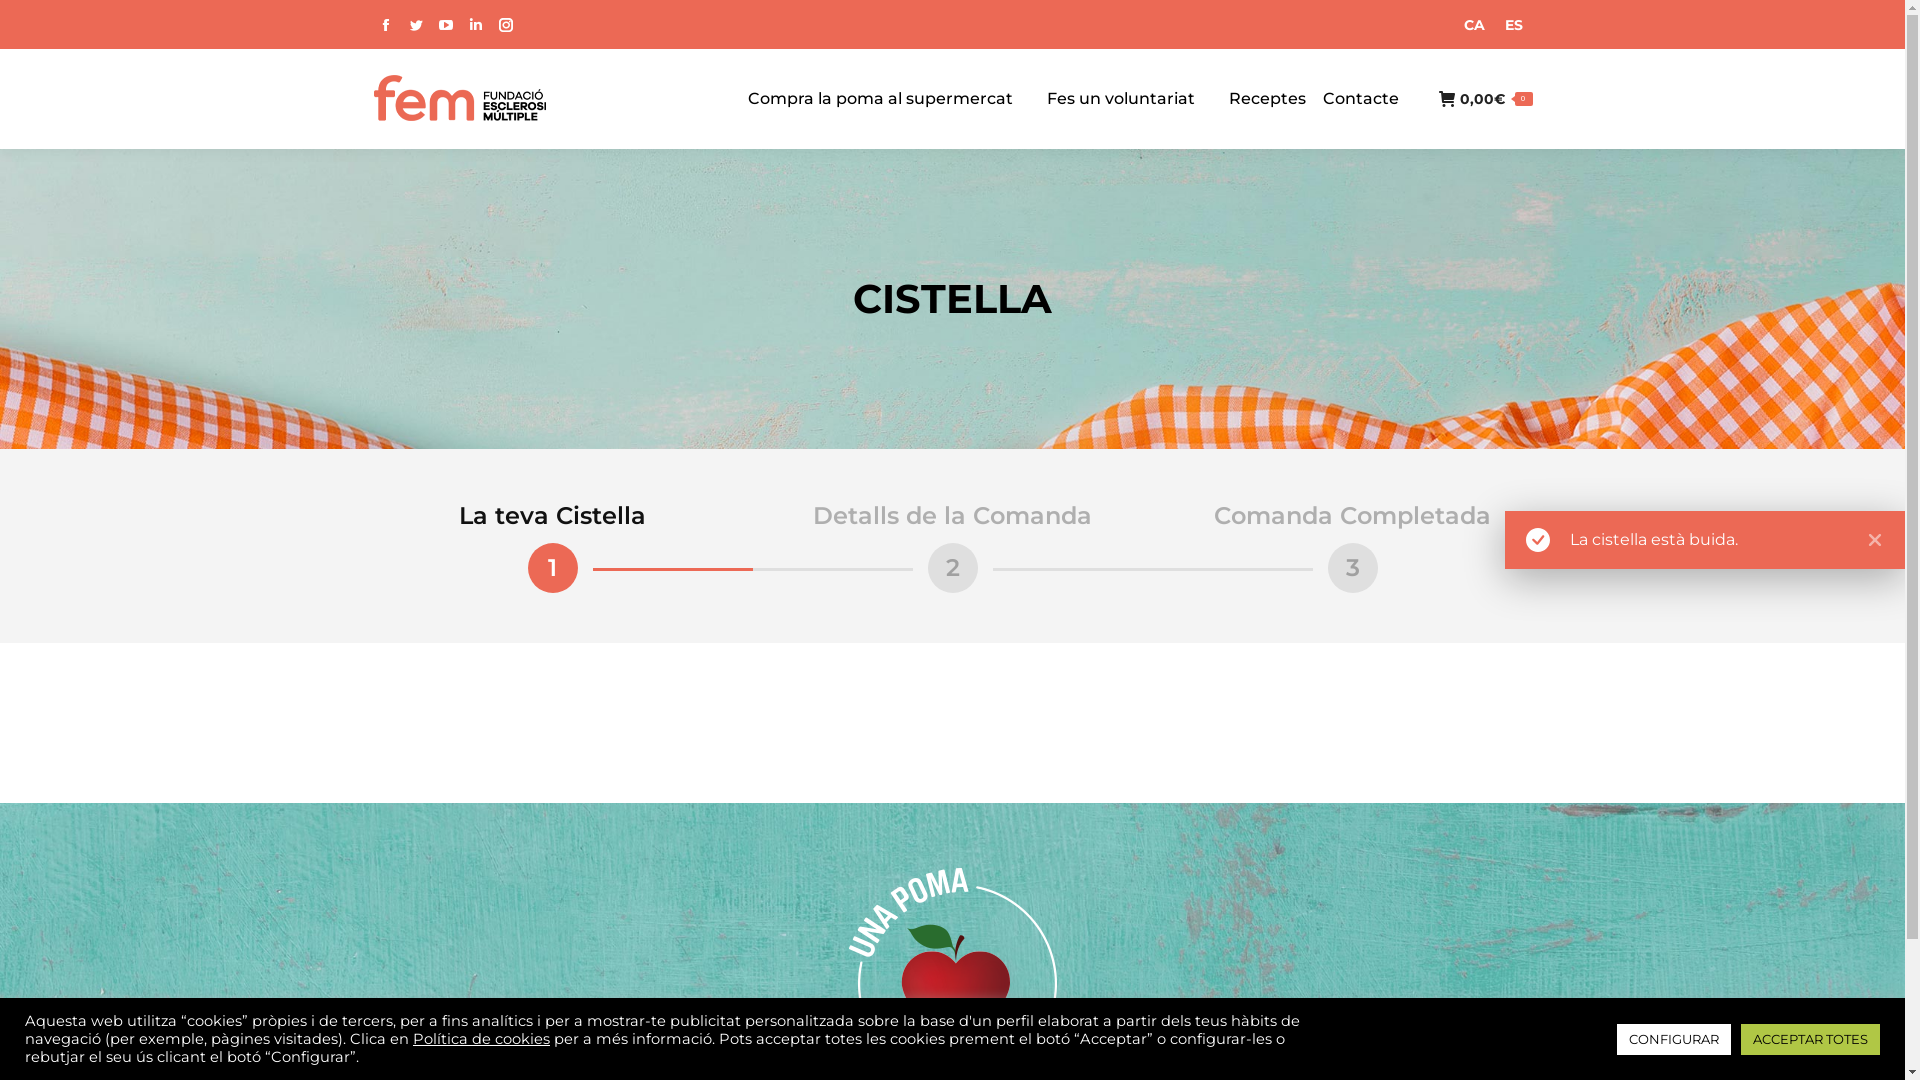  Describe the element at coordinates (1810, 1040) in the screenshot. I see `ACCEPTAR TOTES` at that location.